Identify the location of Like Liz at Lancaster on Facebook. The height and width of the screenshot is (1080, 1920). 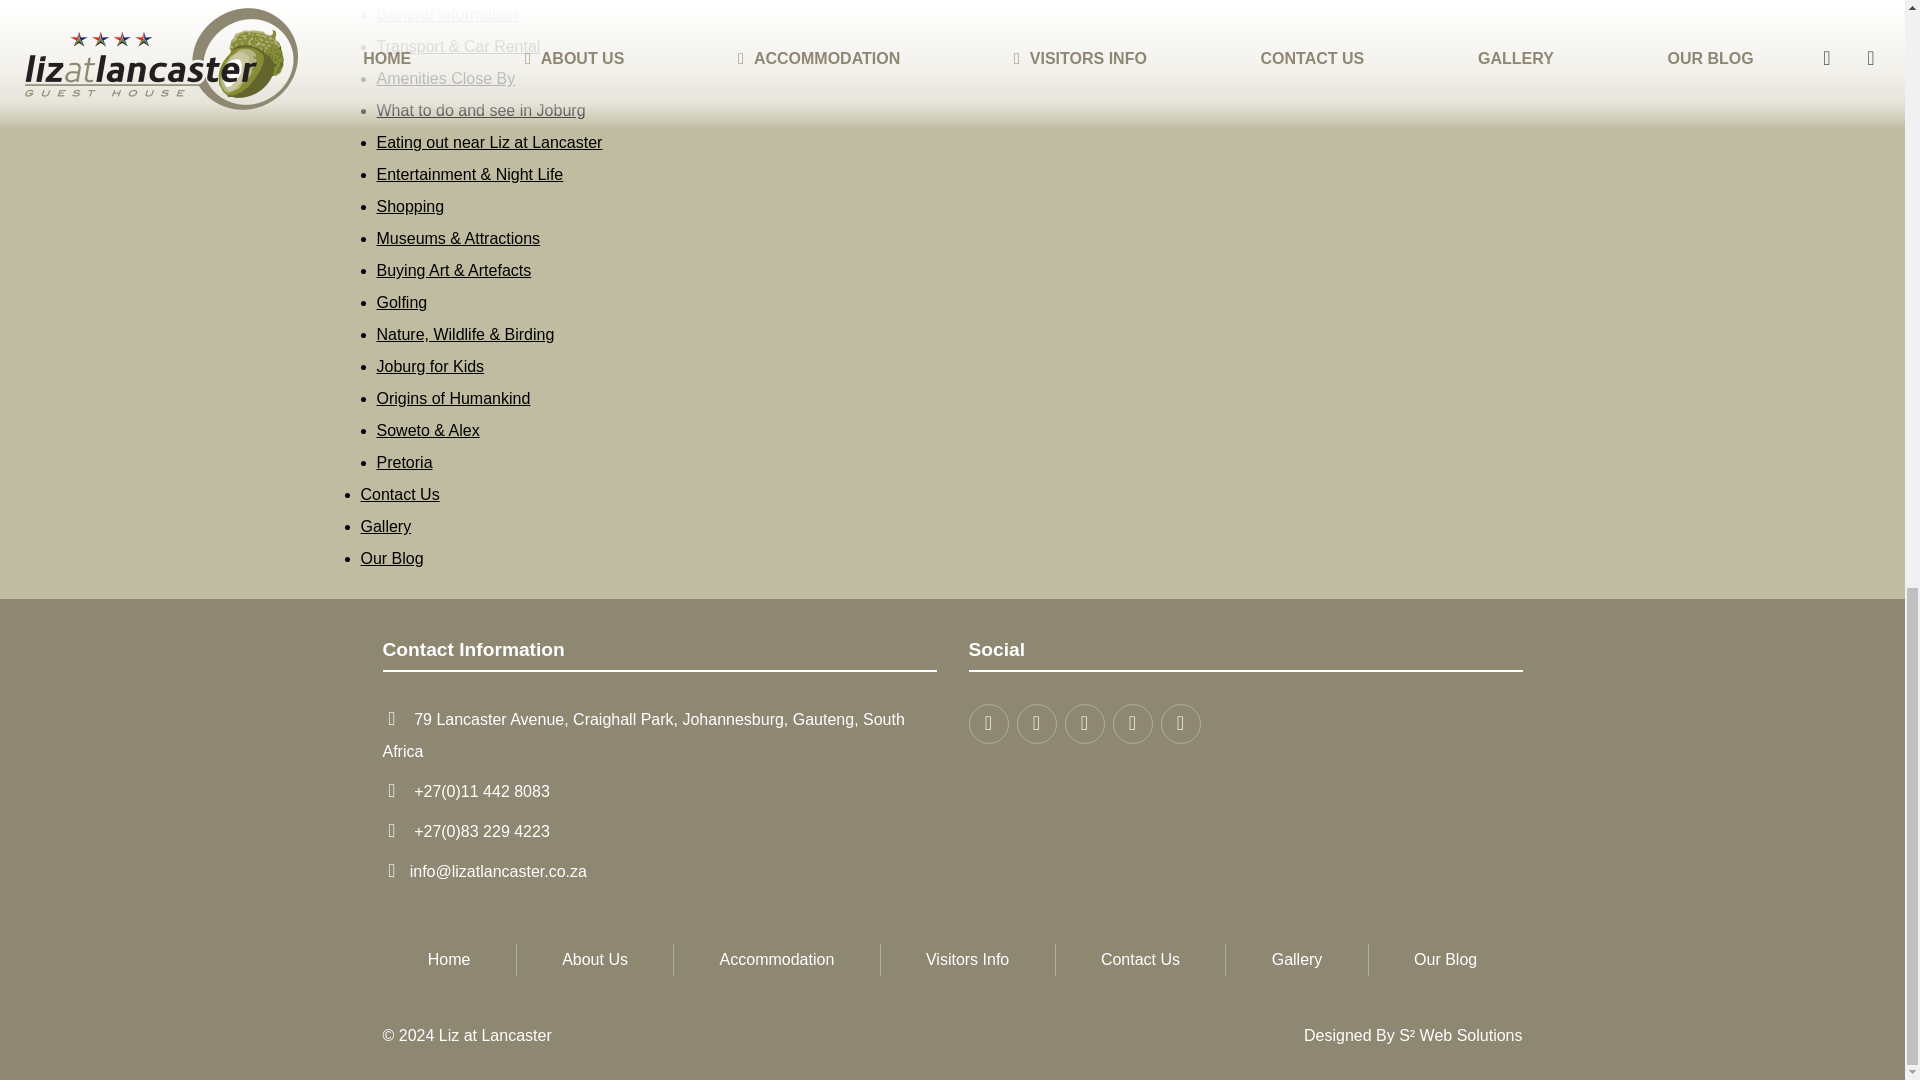
(1036, 724).